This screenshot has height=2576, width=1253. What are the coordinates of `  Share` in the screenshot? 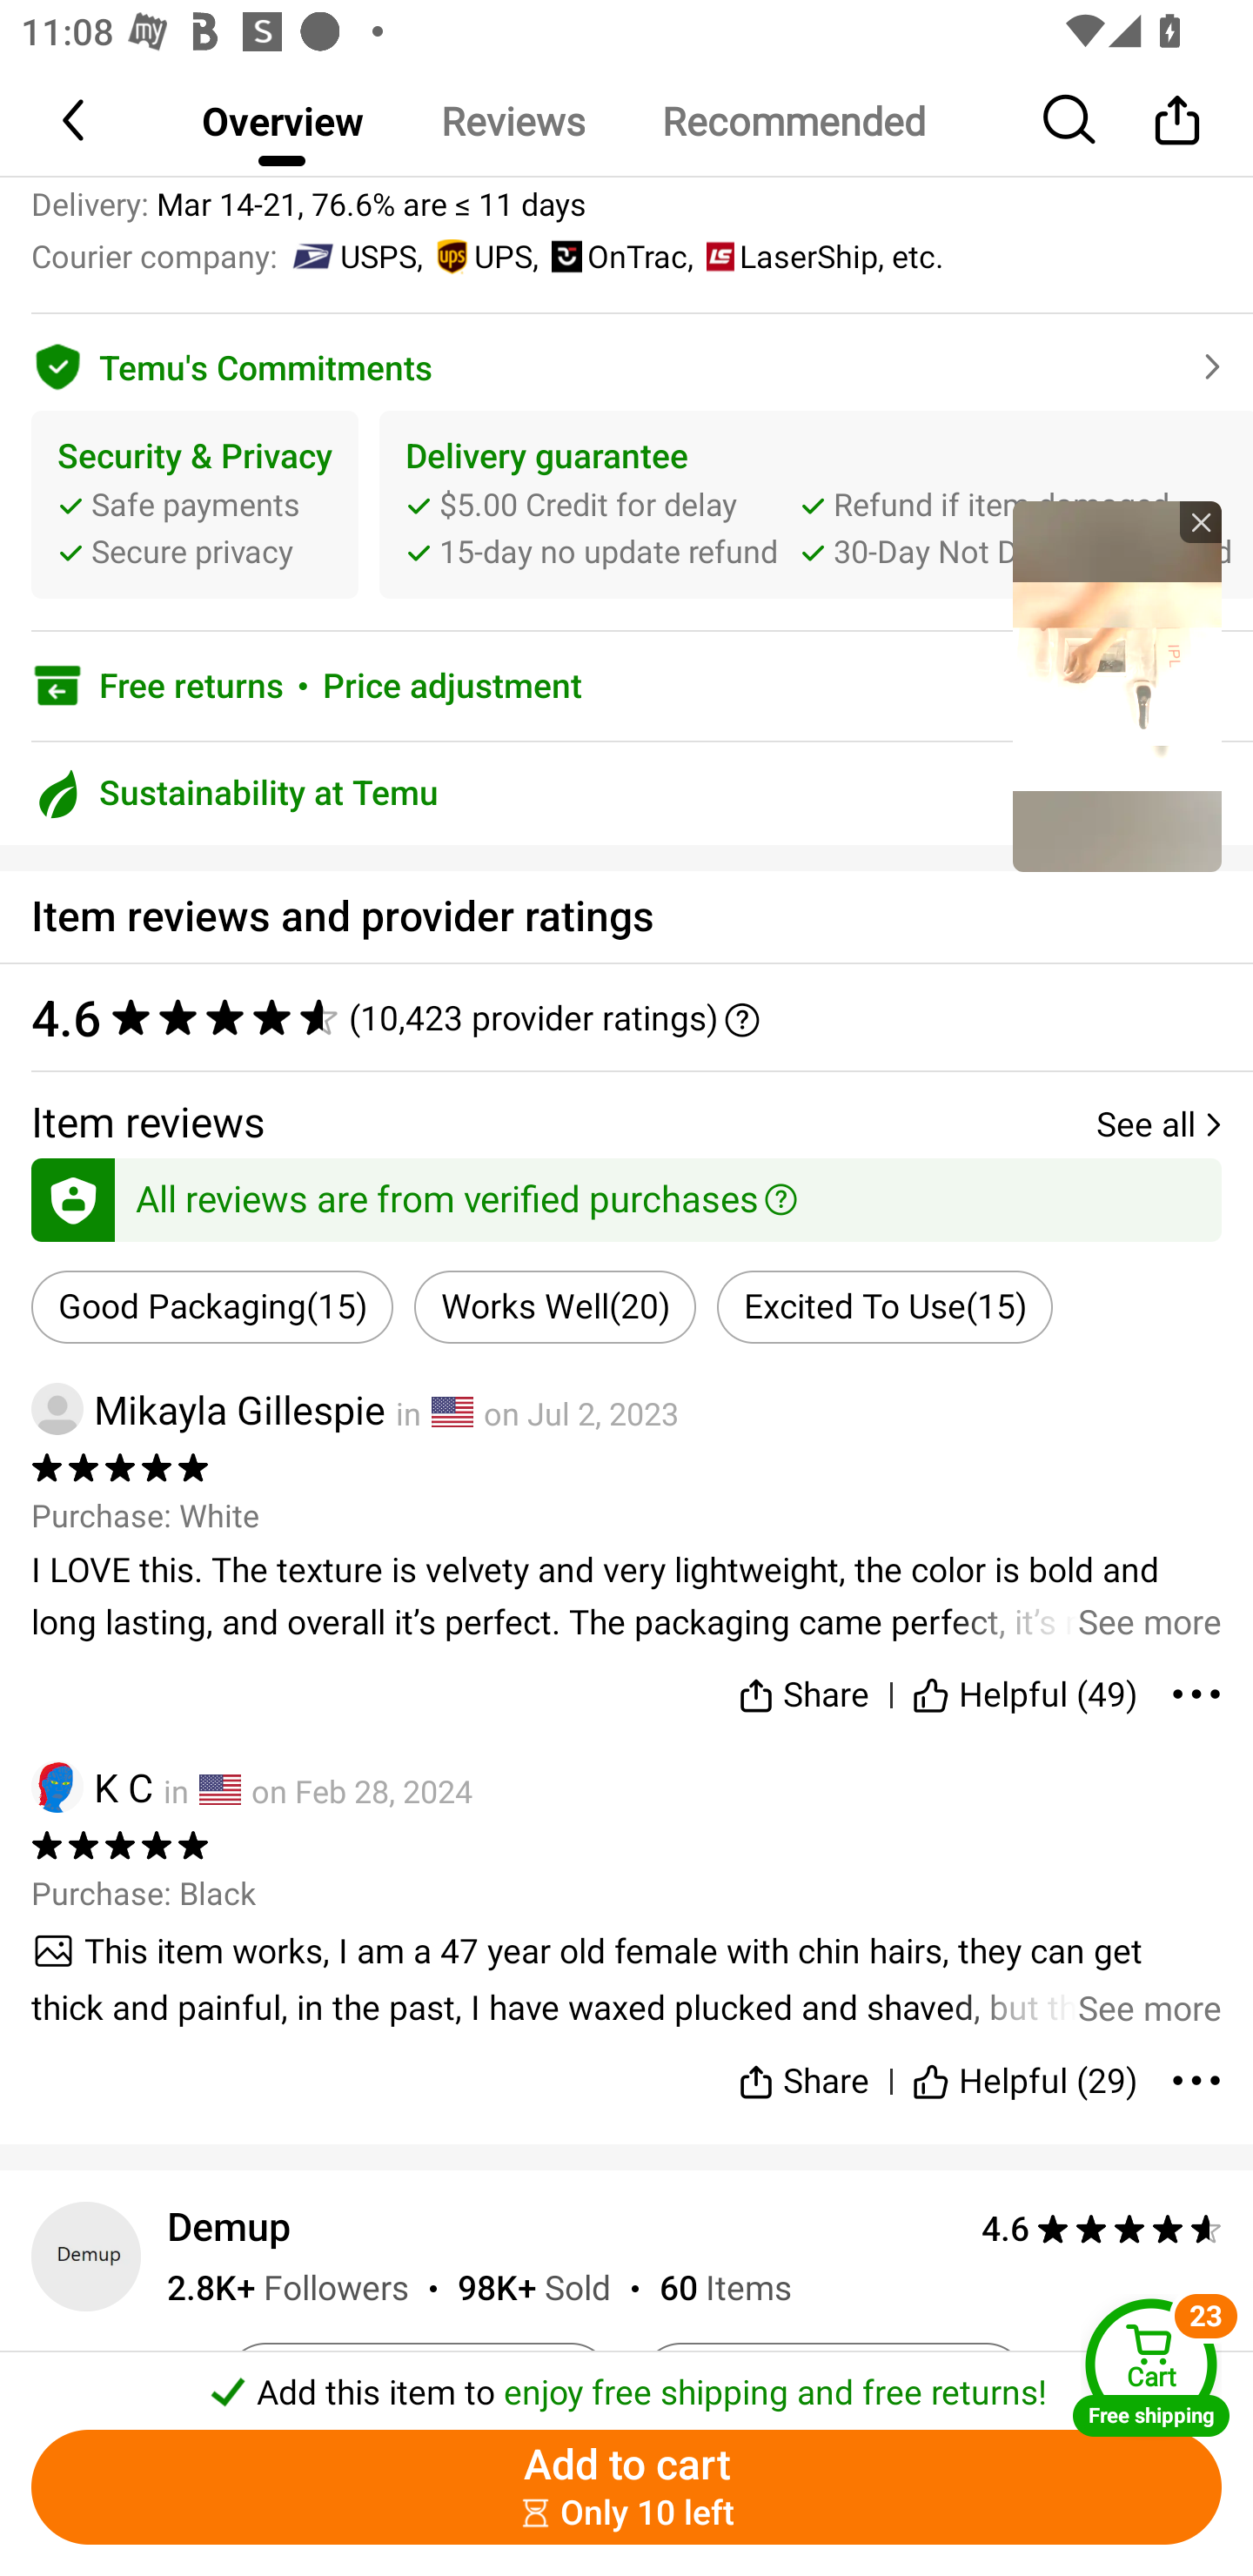 It's located at (804, 2068).